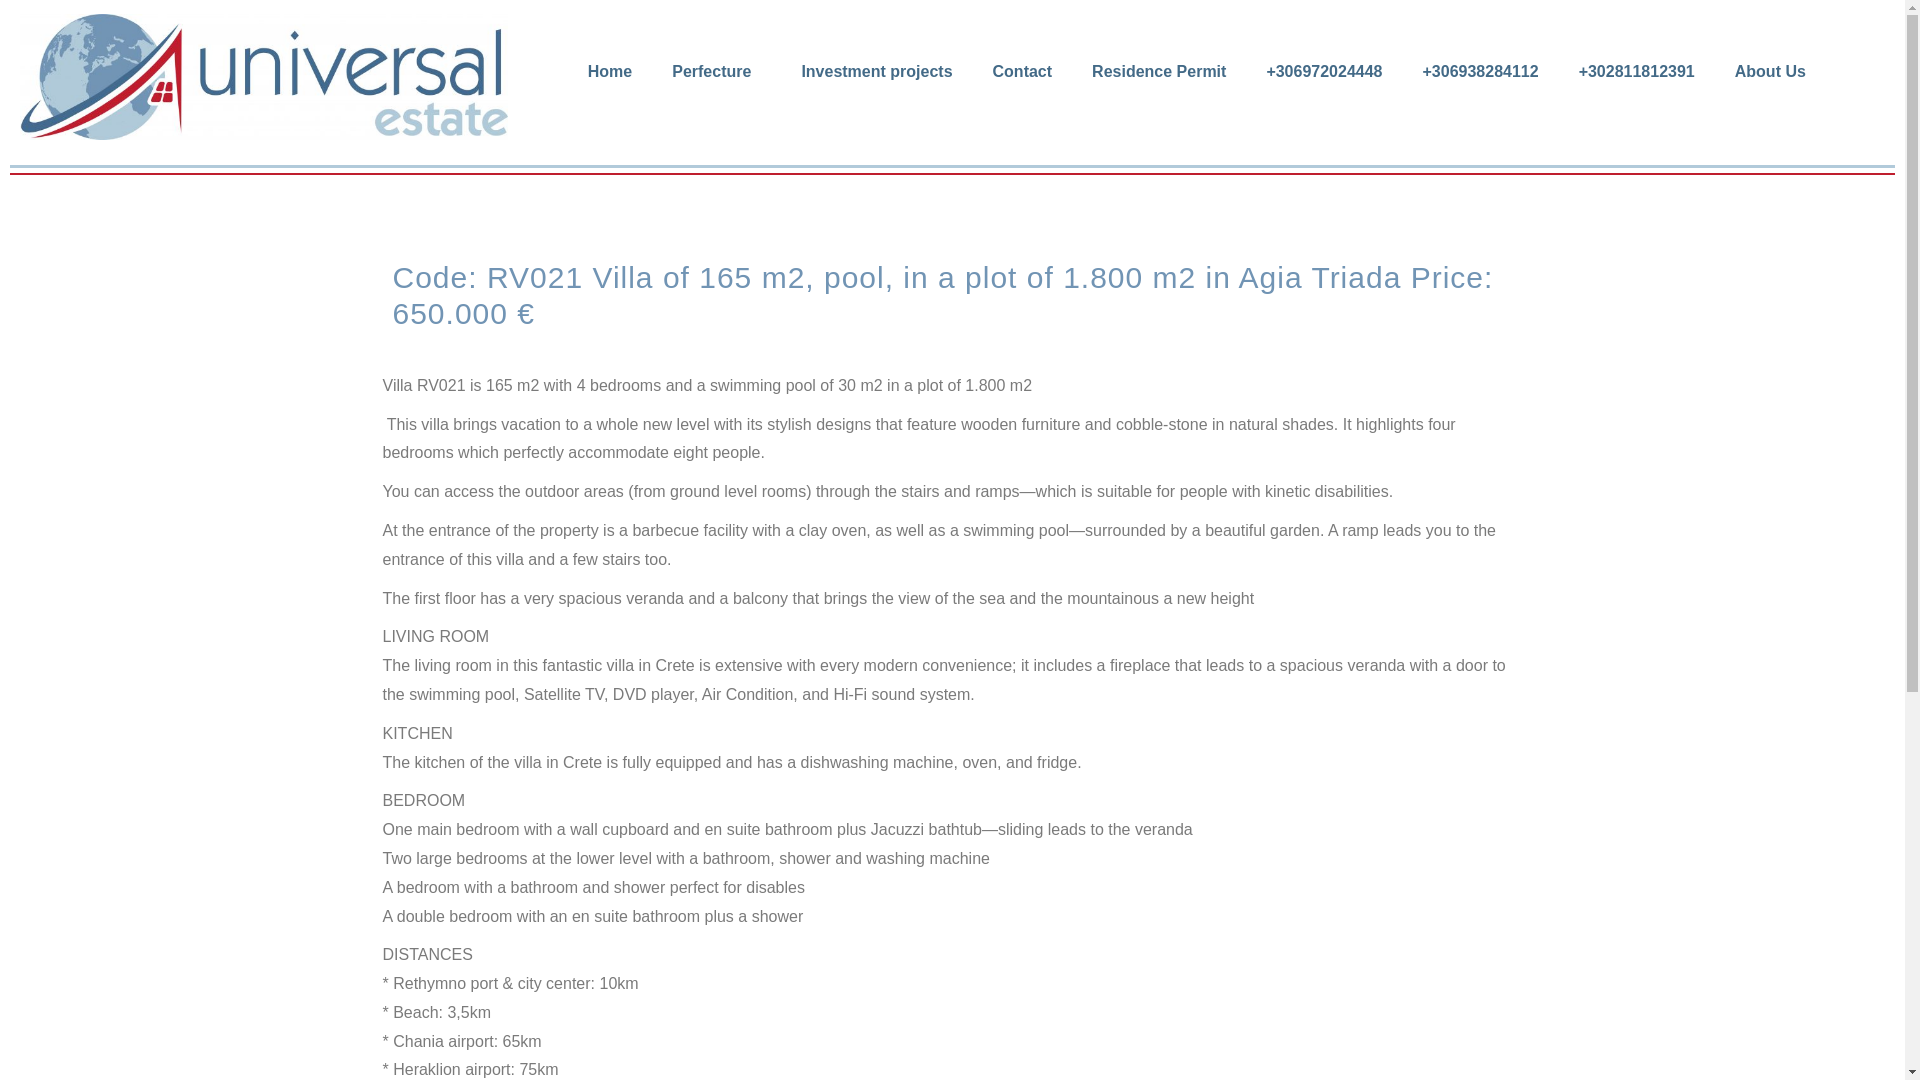 The image size is (1920, 1080). I want to click on About Us, so click(1770, 72).